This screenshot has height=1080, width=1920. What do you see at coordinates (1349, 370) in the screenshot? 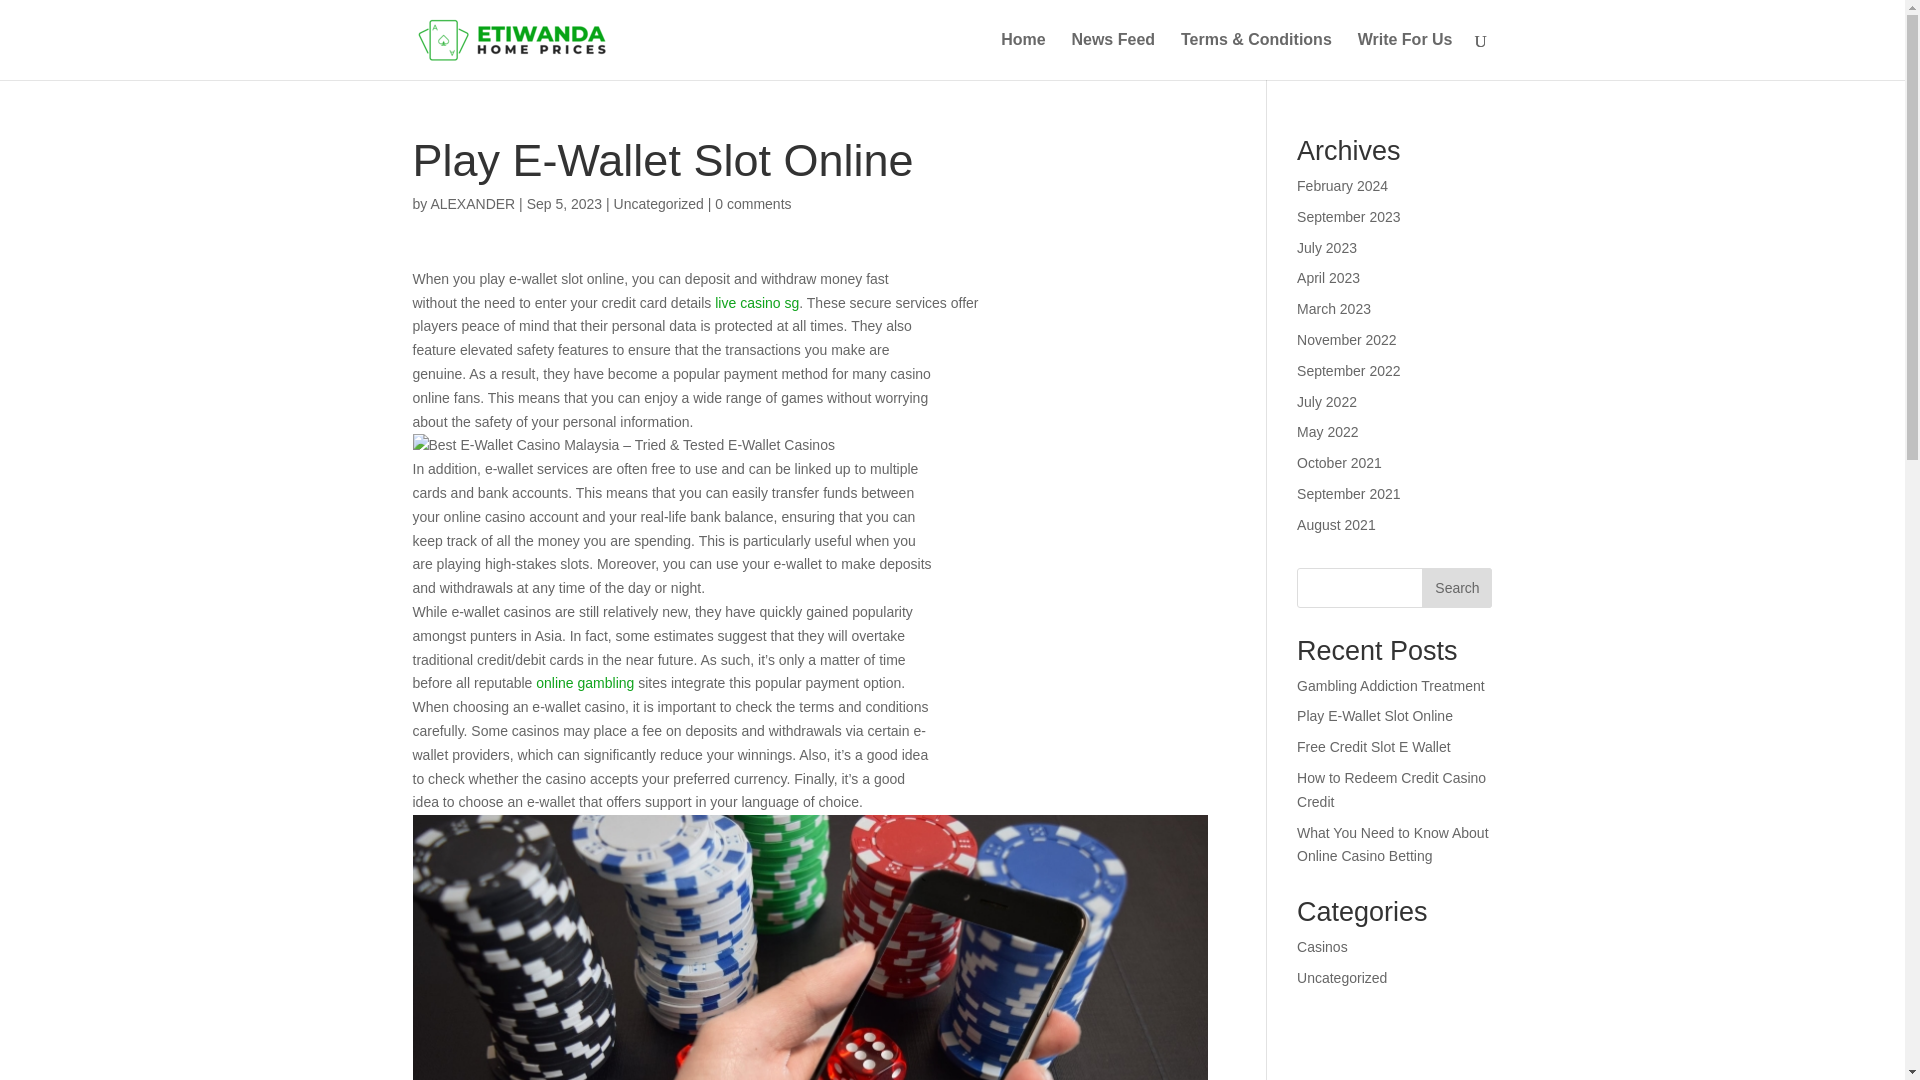
I see `September 2022` at bounding box center [1349, 370].